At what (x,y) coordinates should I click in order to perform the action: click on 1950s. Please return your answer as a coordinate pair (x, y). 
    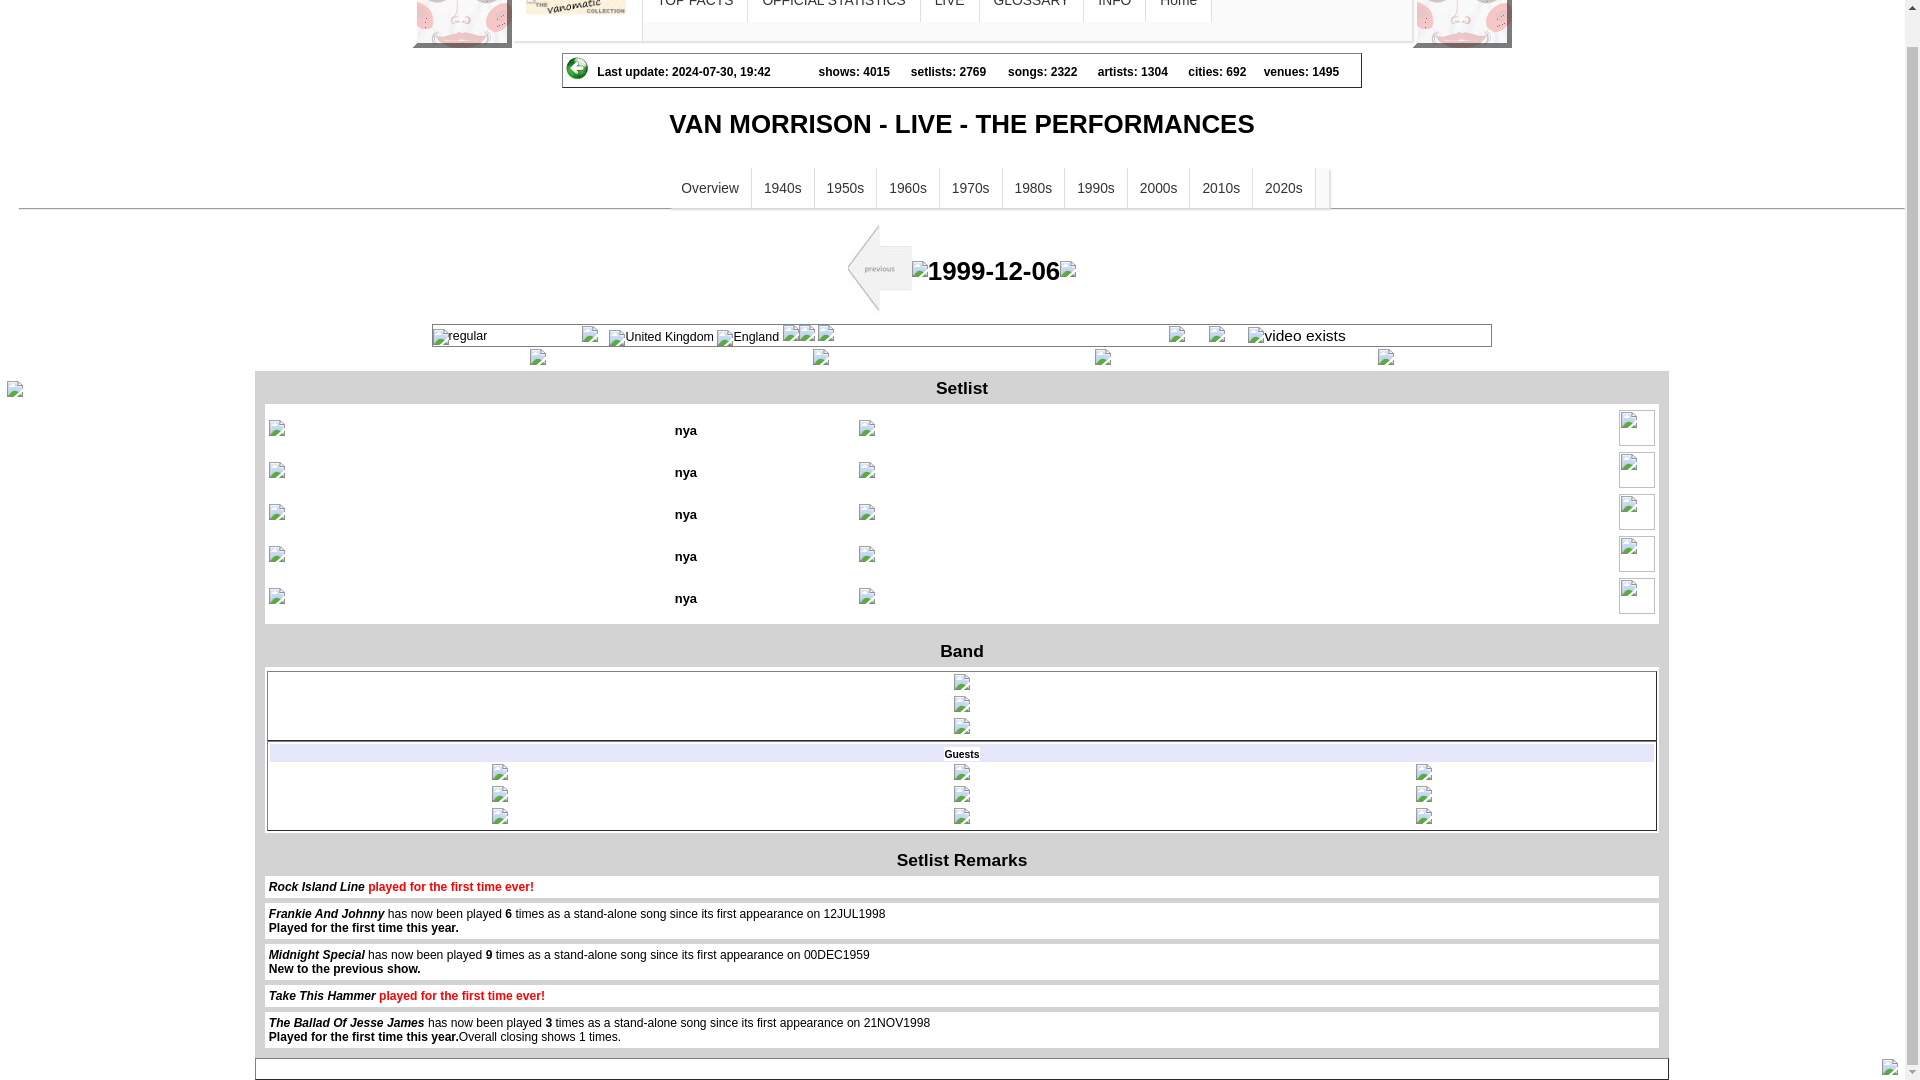
    Looking at the image, I should click on (846, 188).